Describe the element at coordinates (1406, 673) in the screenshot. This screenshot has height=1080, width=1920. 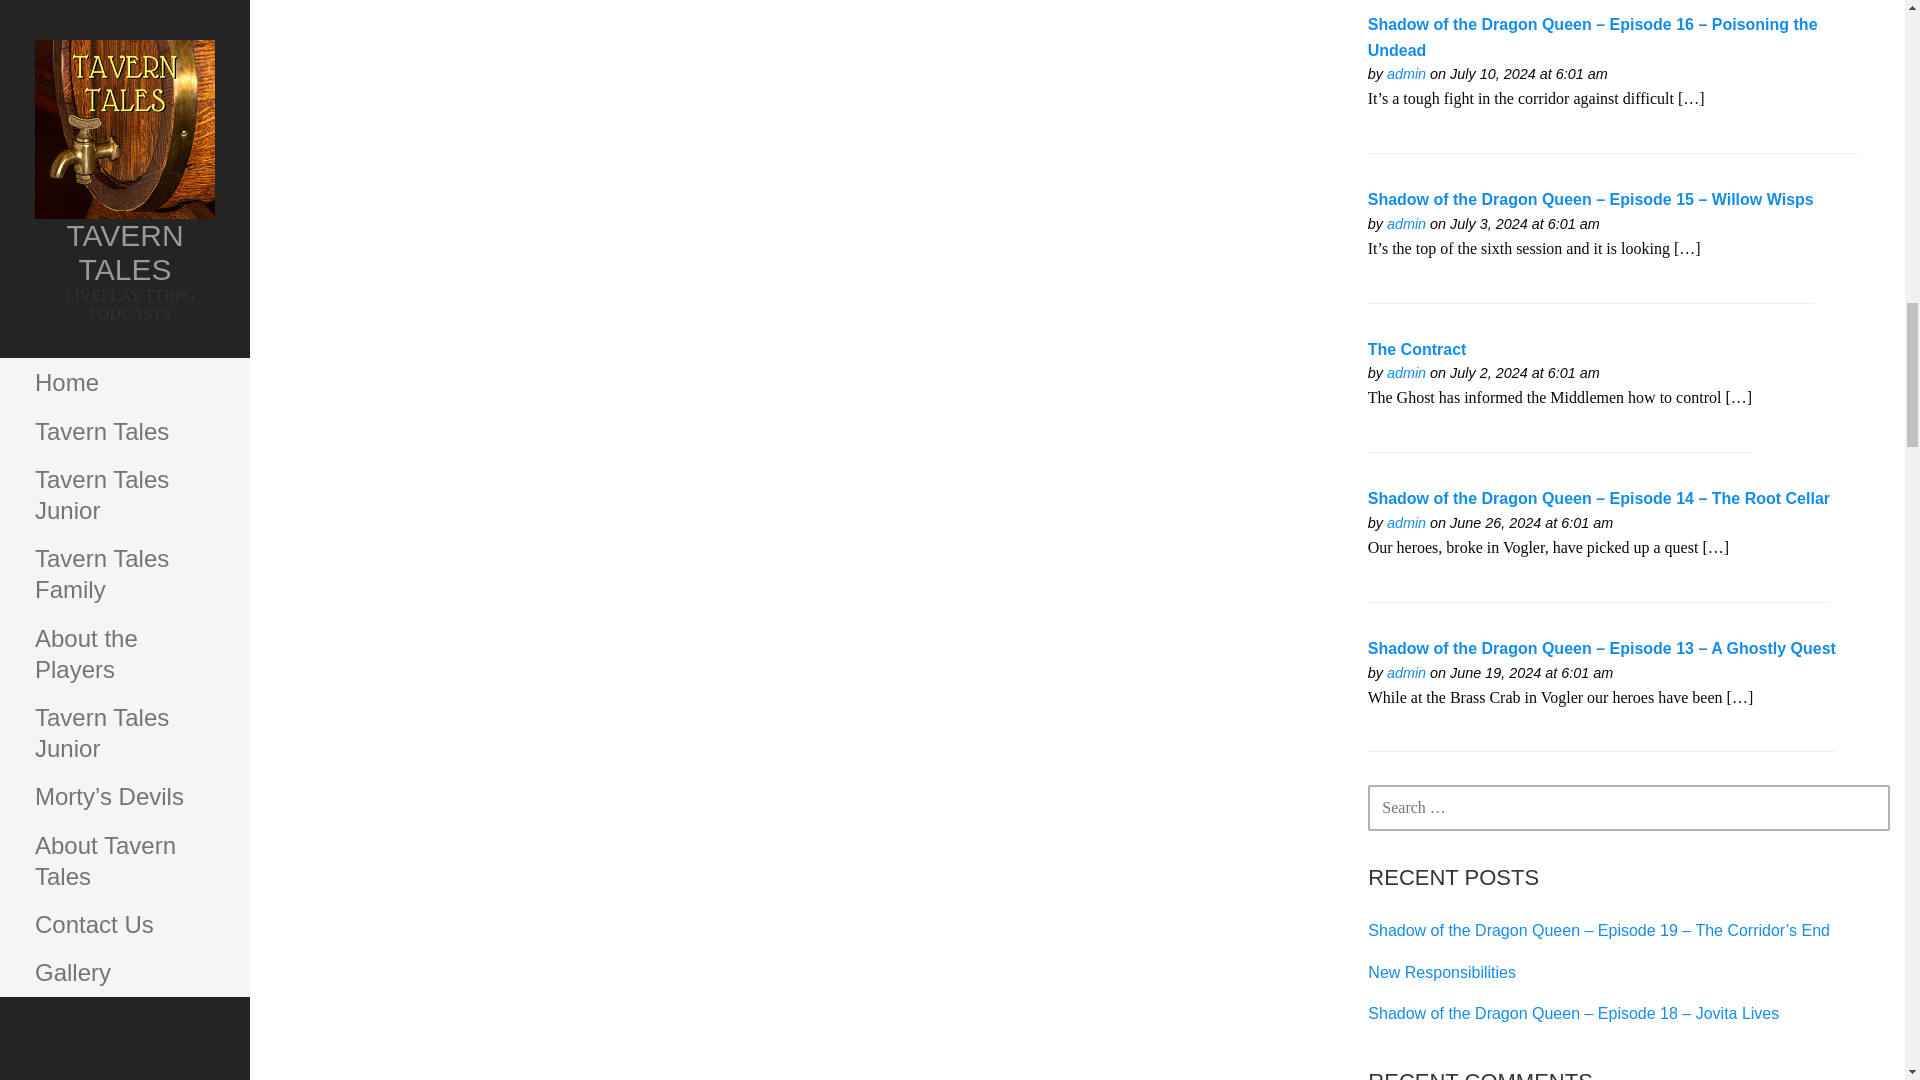
I see `www.taverntales.ca` at that location.